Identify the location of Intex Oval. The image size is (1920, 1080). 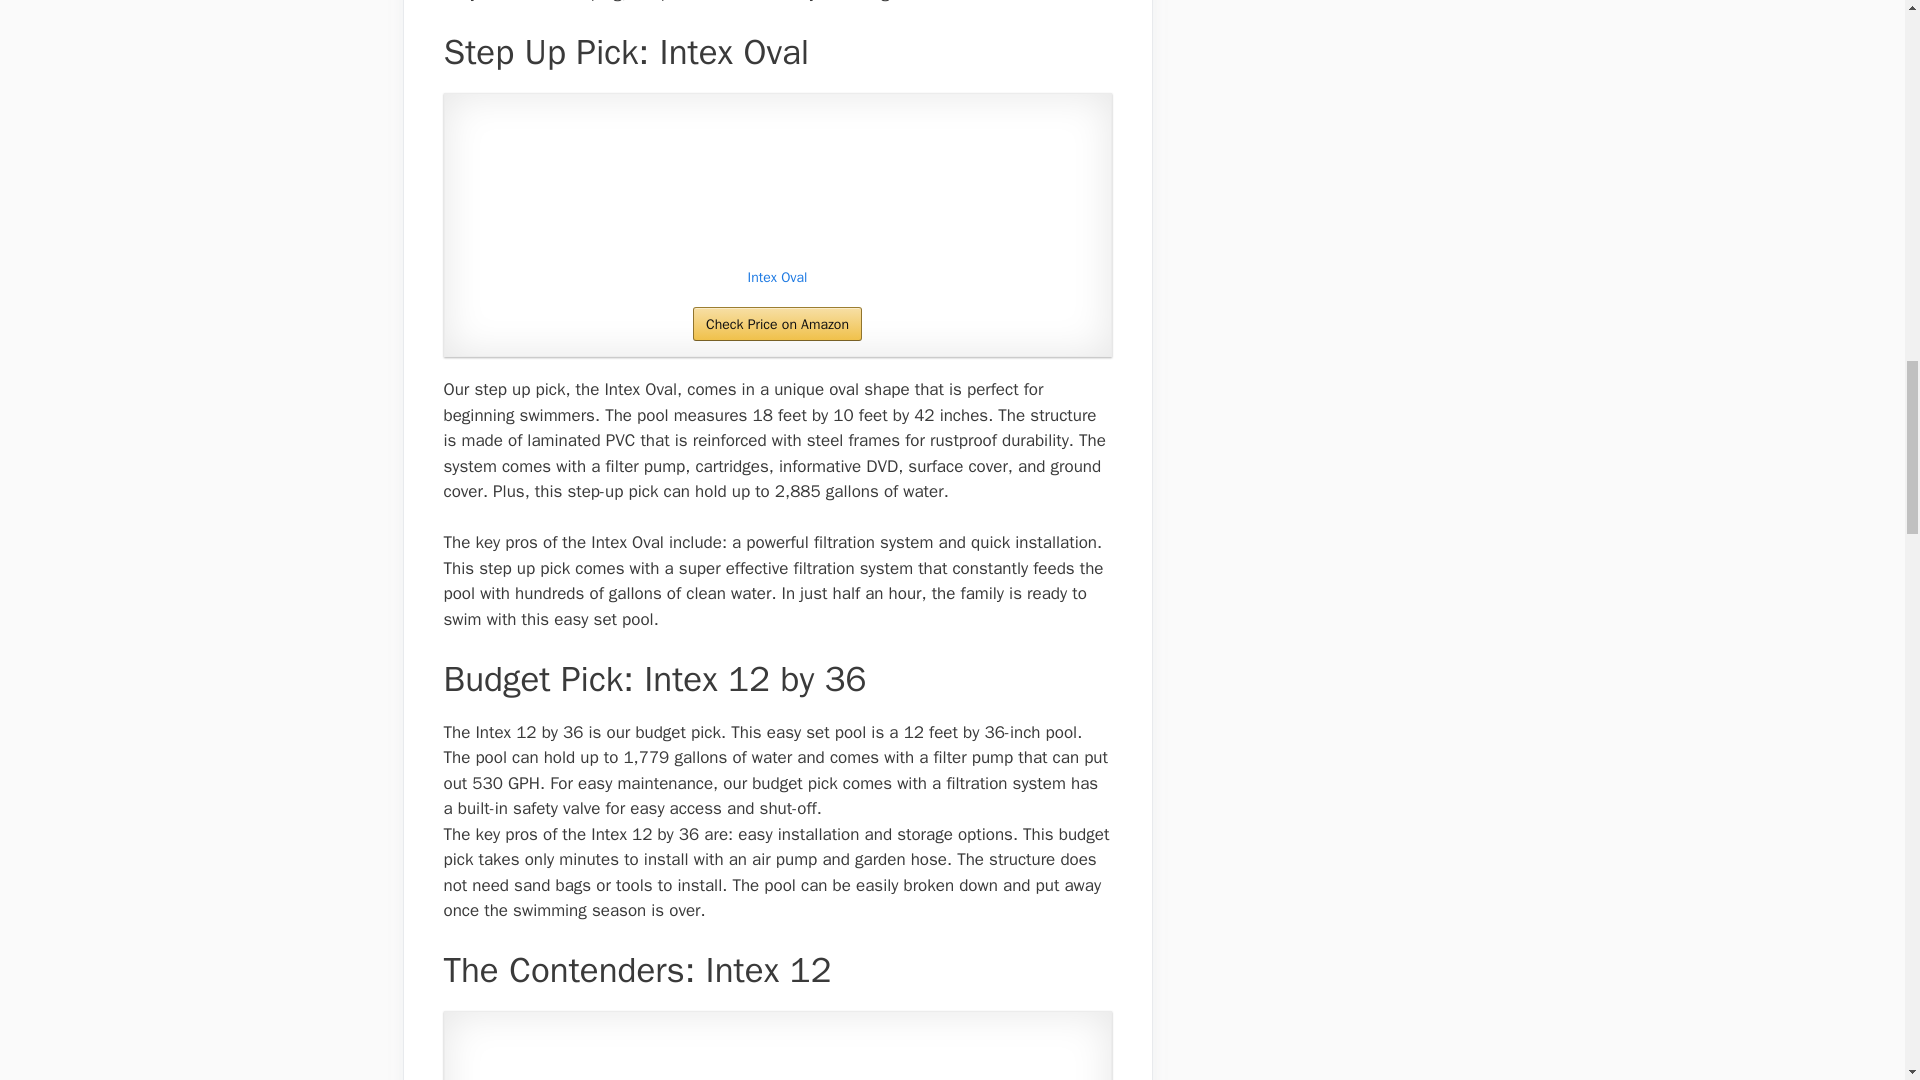
(778, 278).